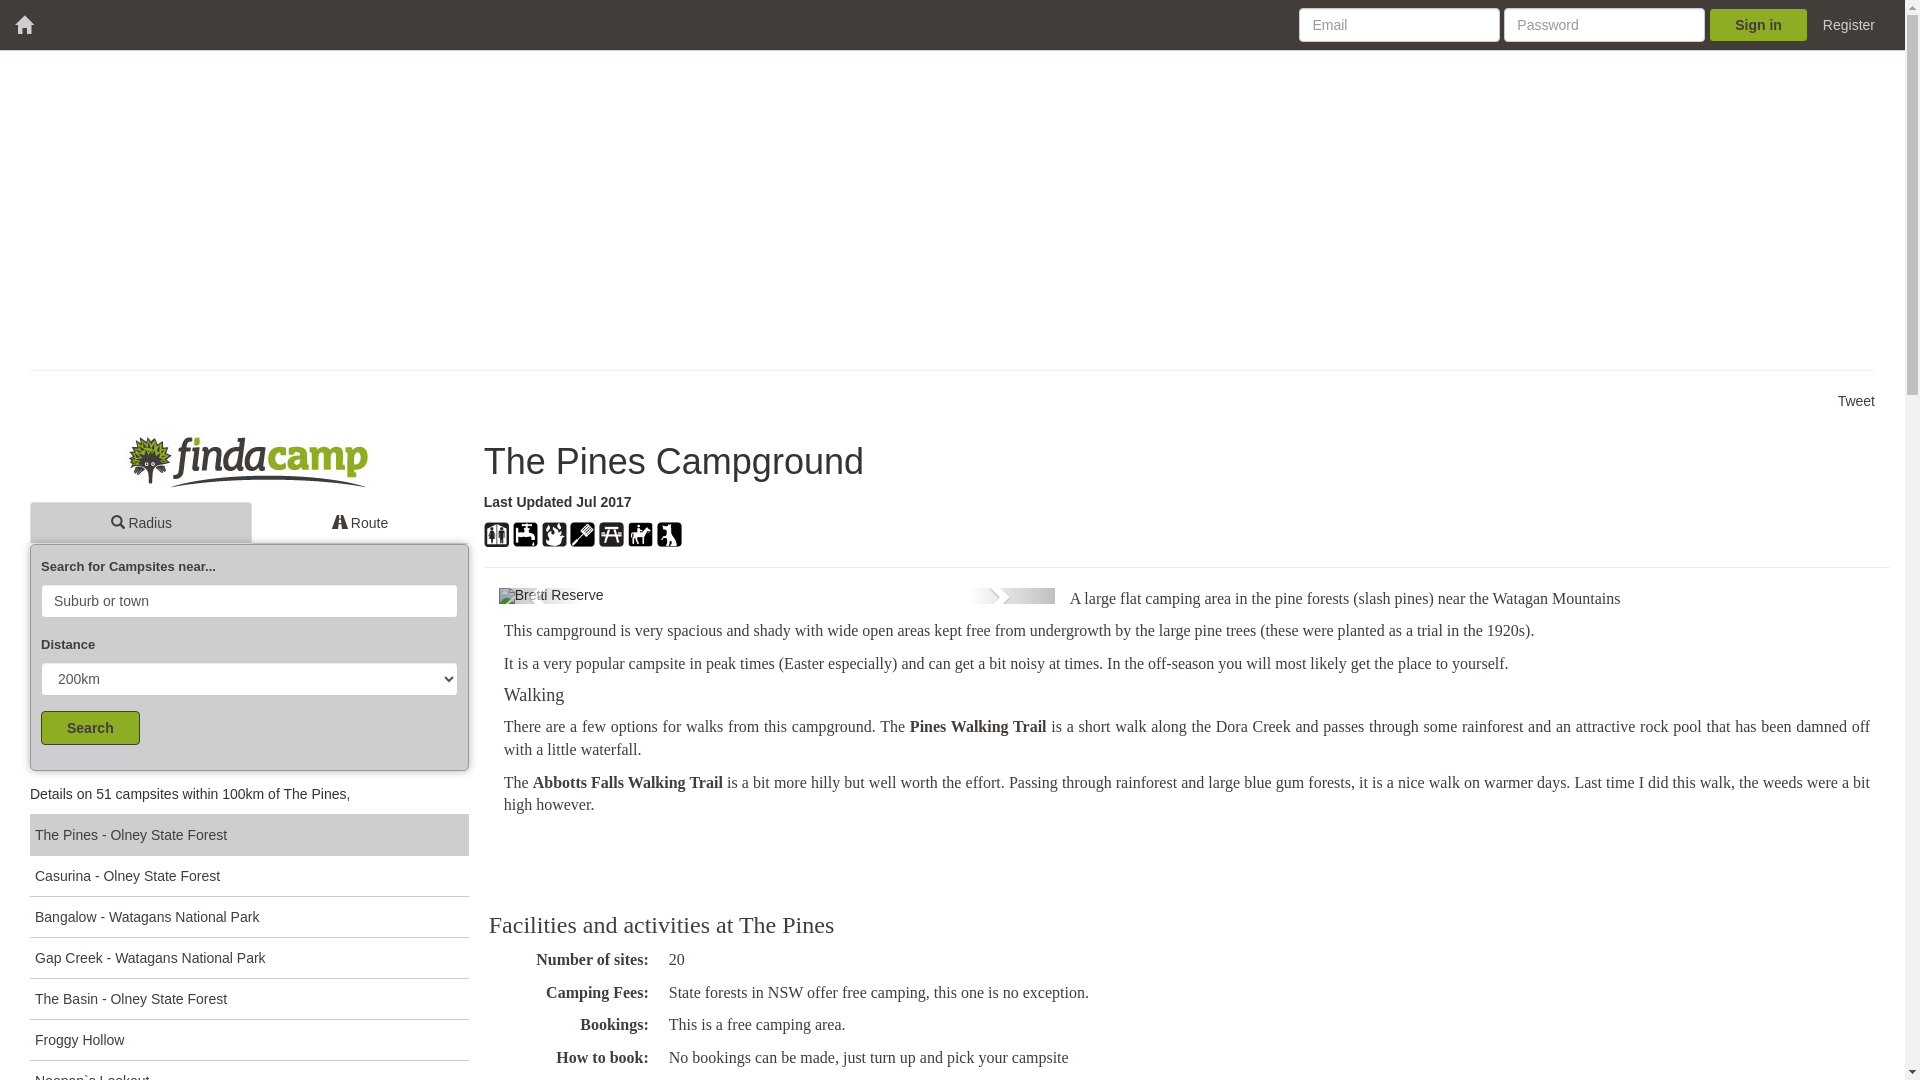  What do you see at coordinates (1012, 596) in the screenshot?
I see `Next` at bounding box center [1012, 596].